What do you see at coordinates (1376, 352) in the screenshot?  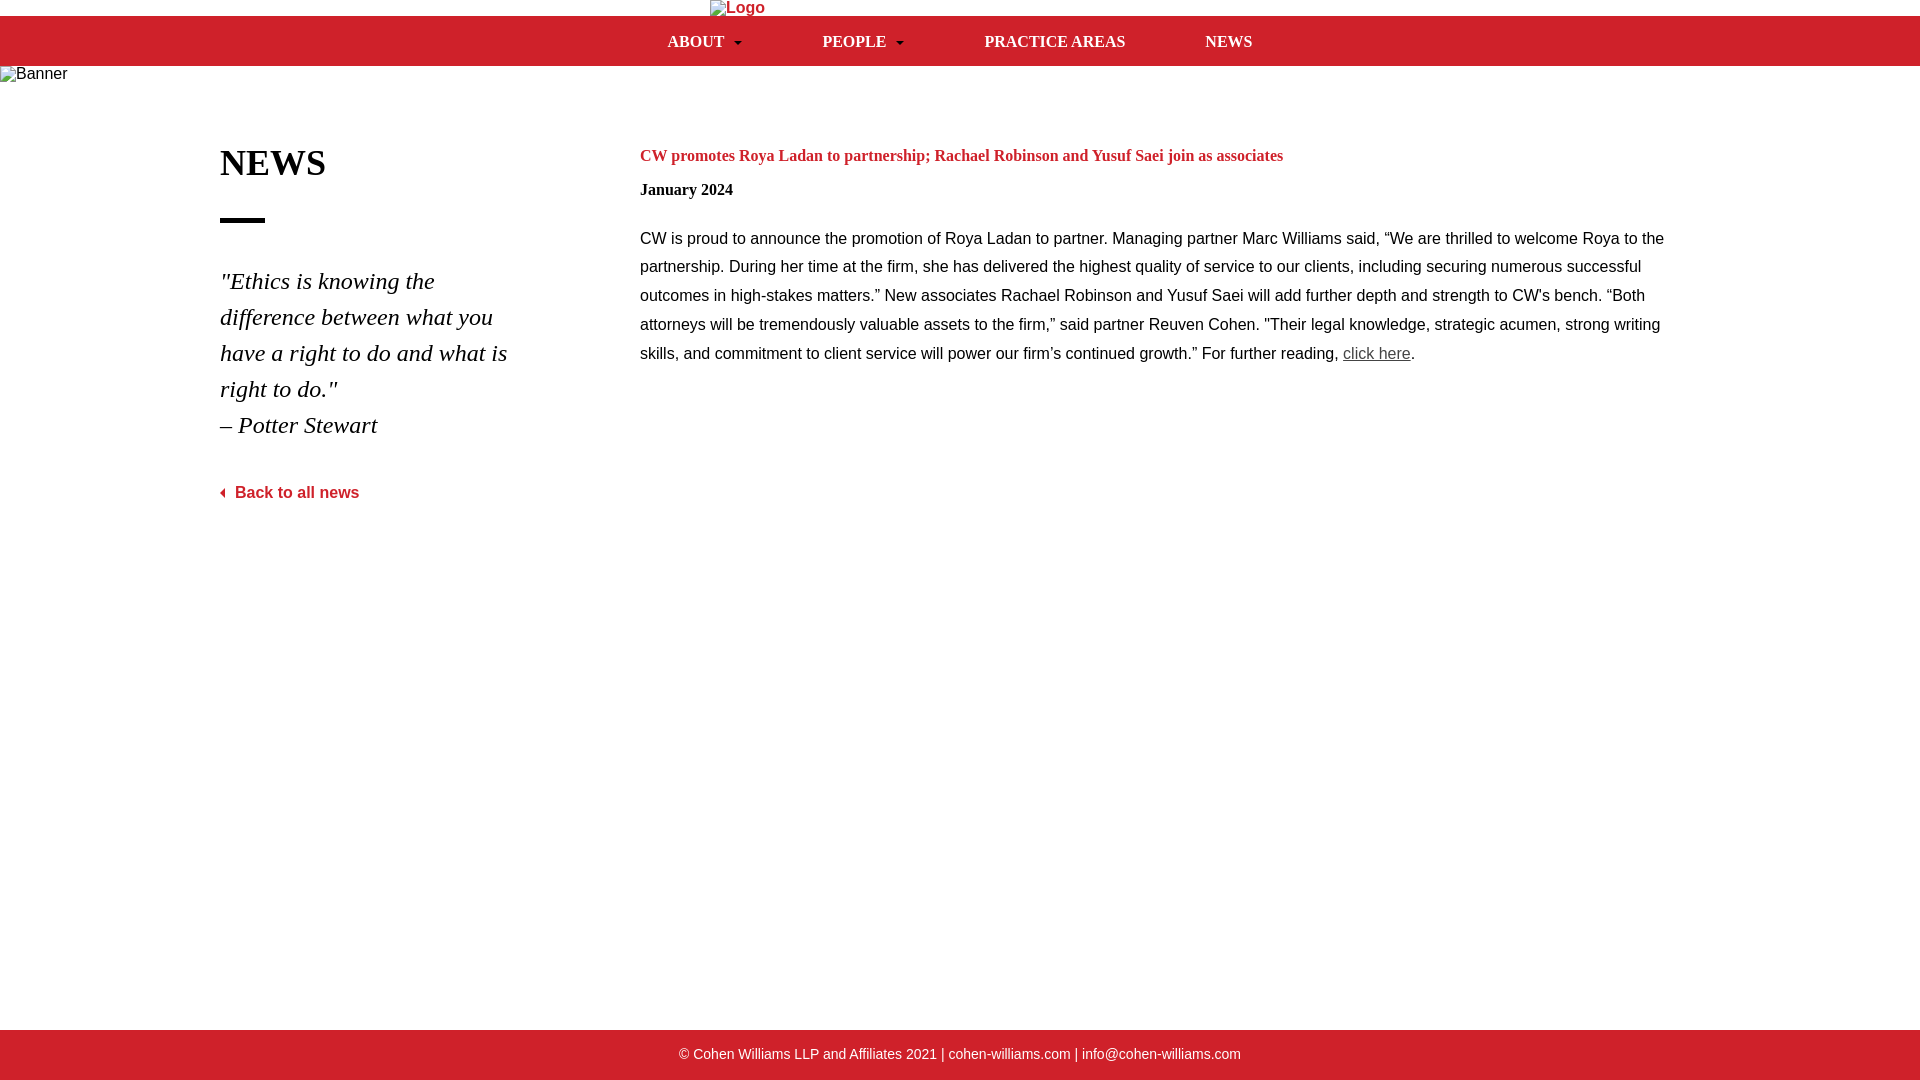 I see `click here` at bounding box center [1376, 352].